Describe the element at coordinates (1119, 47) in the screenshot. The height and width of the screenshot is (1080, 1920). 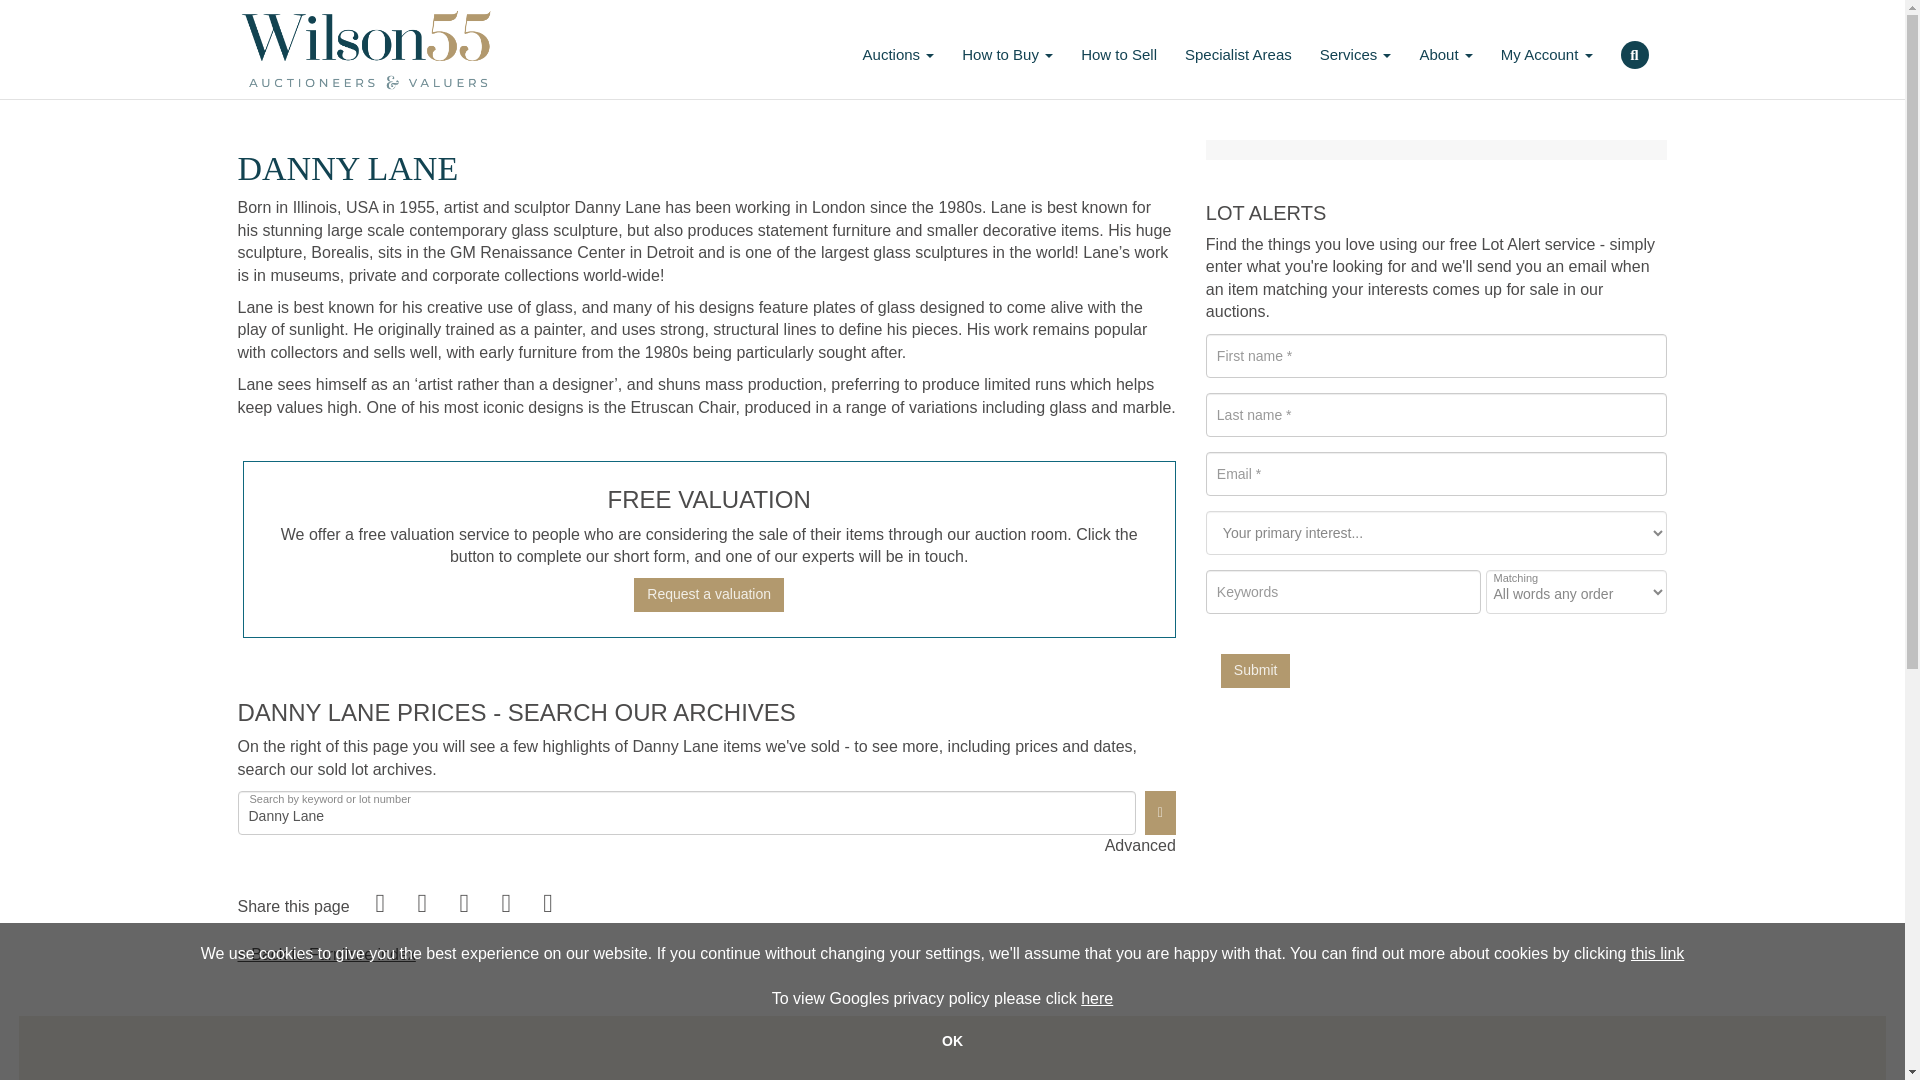
I see `How to Sell` at that location.